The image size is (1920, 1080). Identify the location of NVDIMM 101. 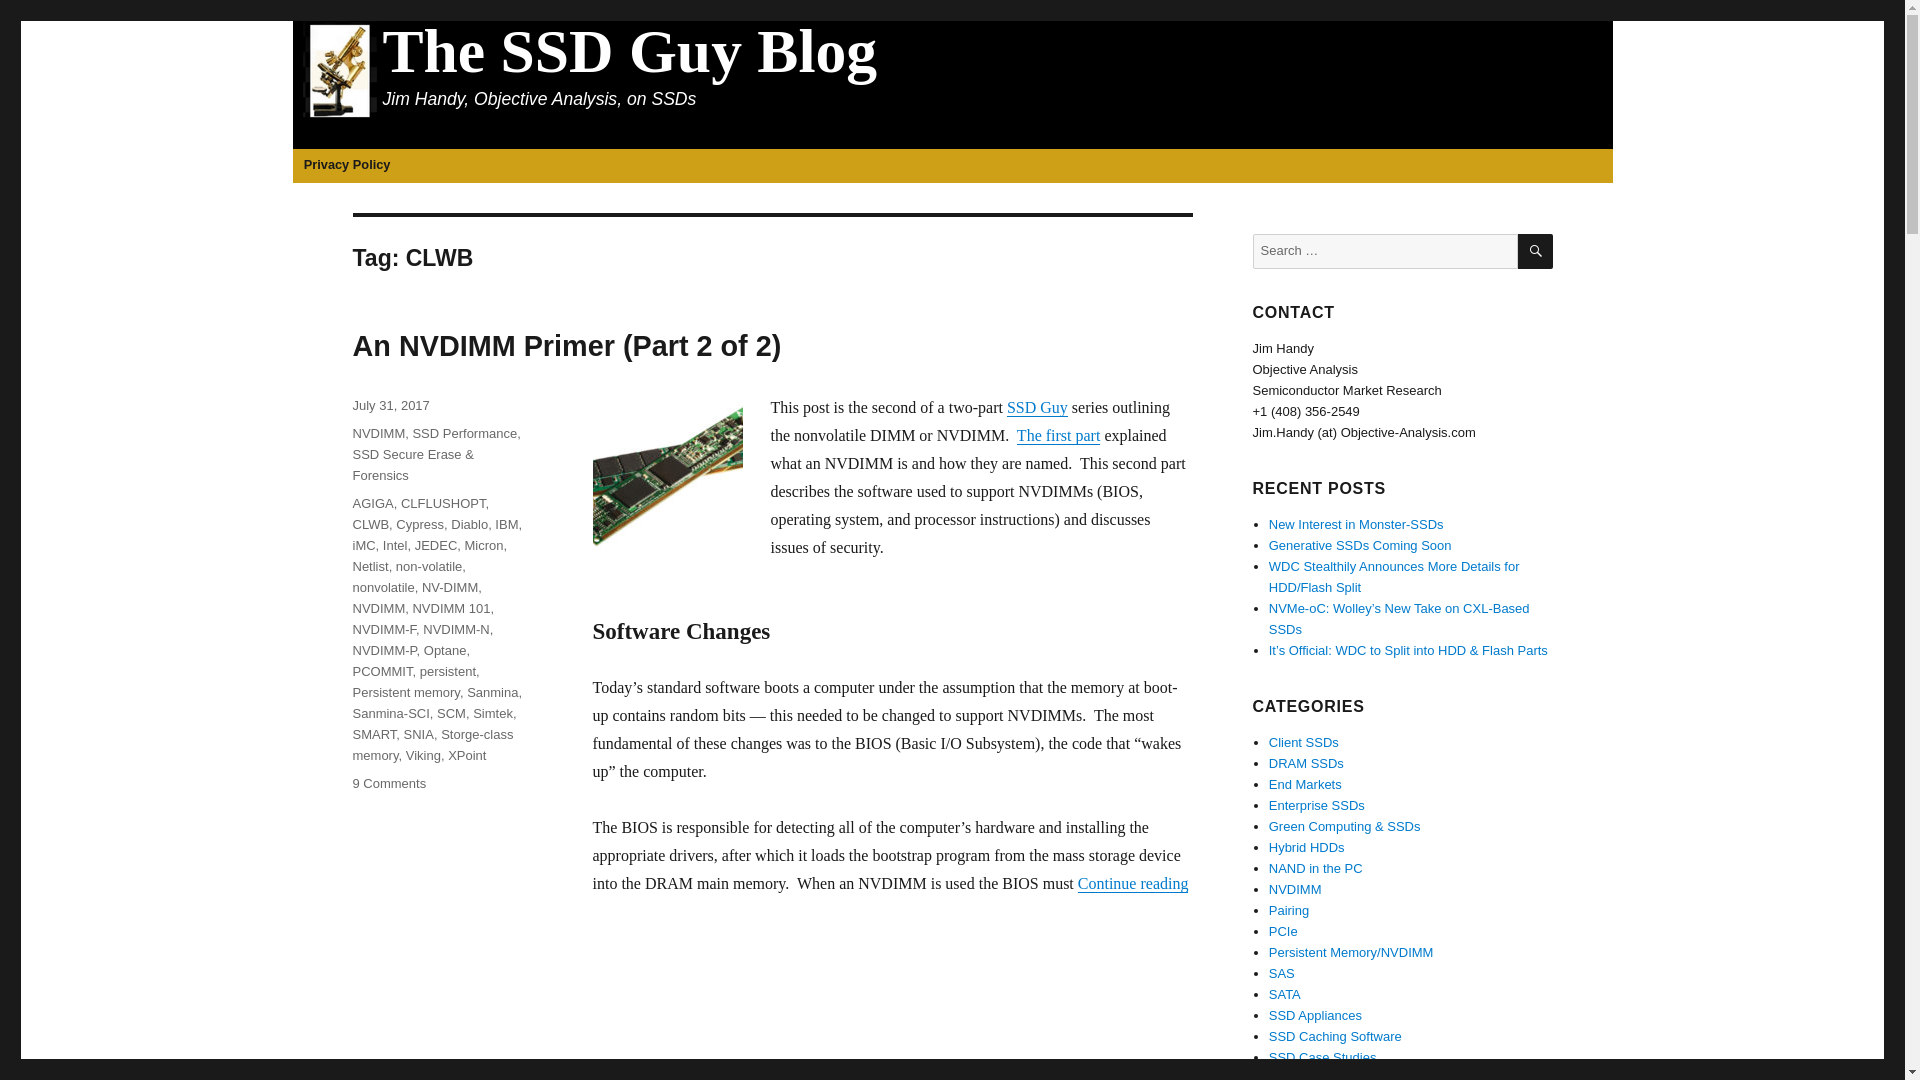
(450, 608).